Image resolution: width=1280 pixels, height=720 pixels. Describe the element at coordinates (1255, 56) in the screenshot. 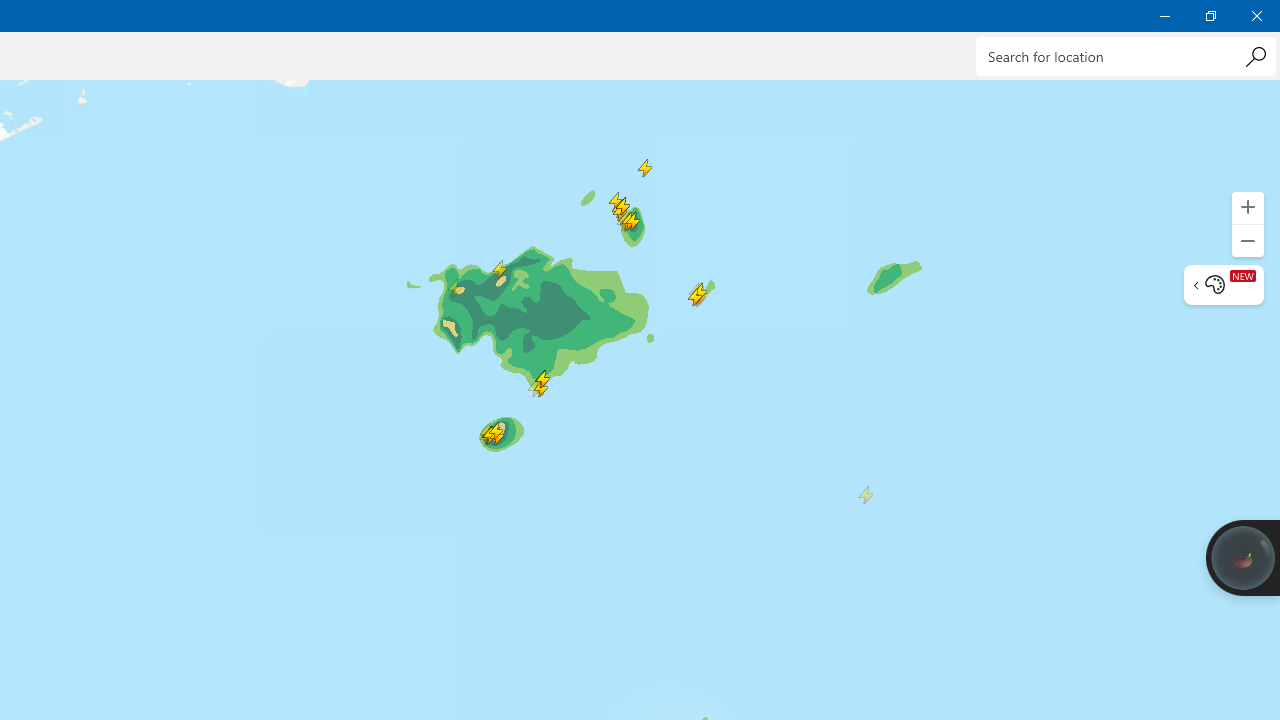

I see `Search` at that location.